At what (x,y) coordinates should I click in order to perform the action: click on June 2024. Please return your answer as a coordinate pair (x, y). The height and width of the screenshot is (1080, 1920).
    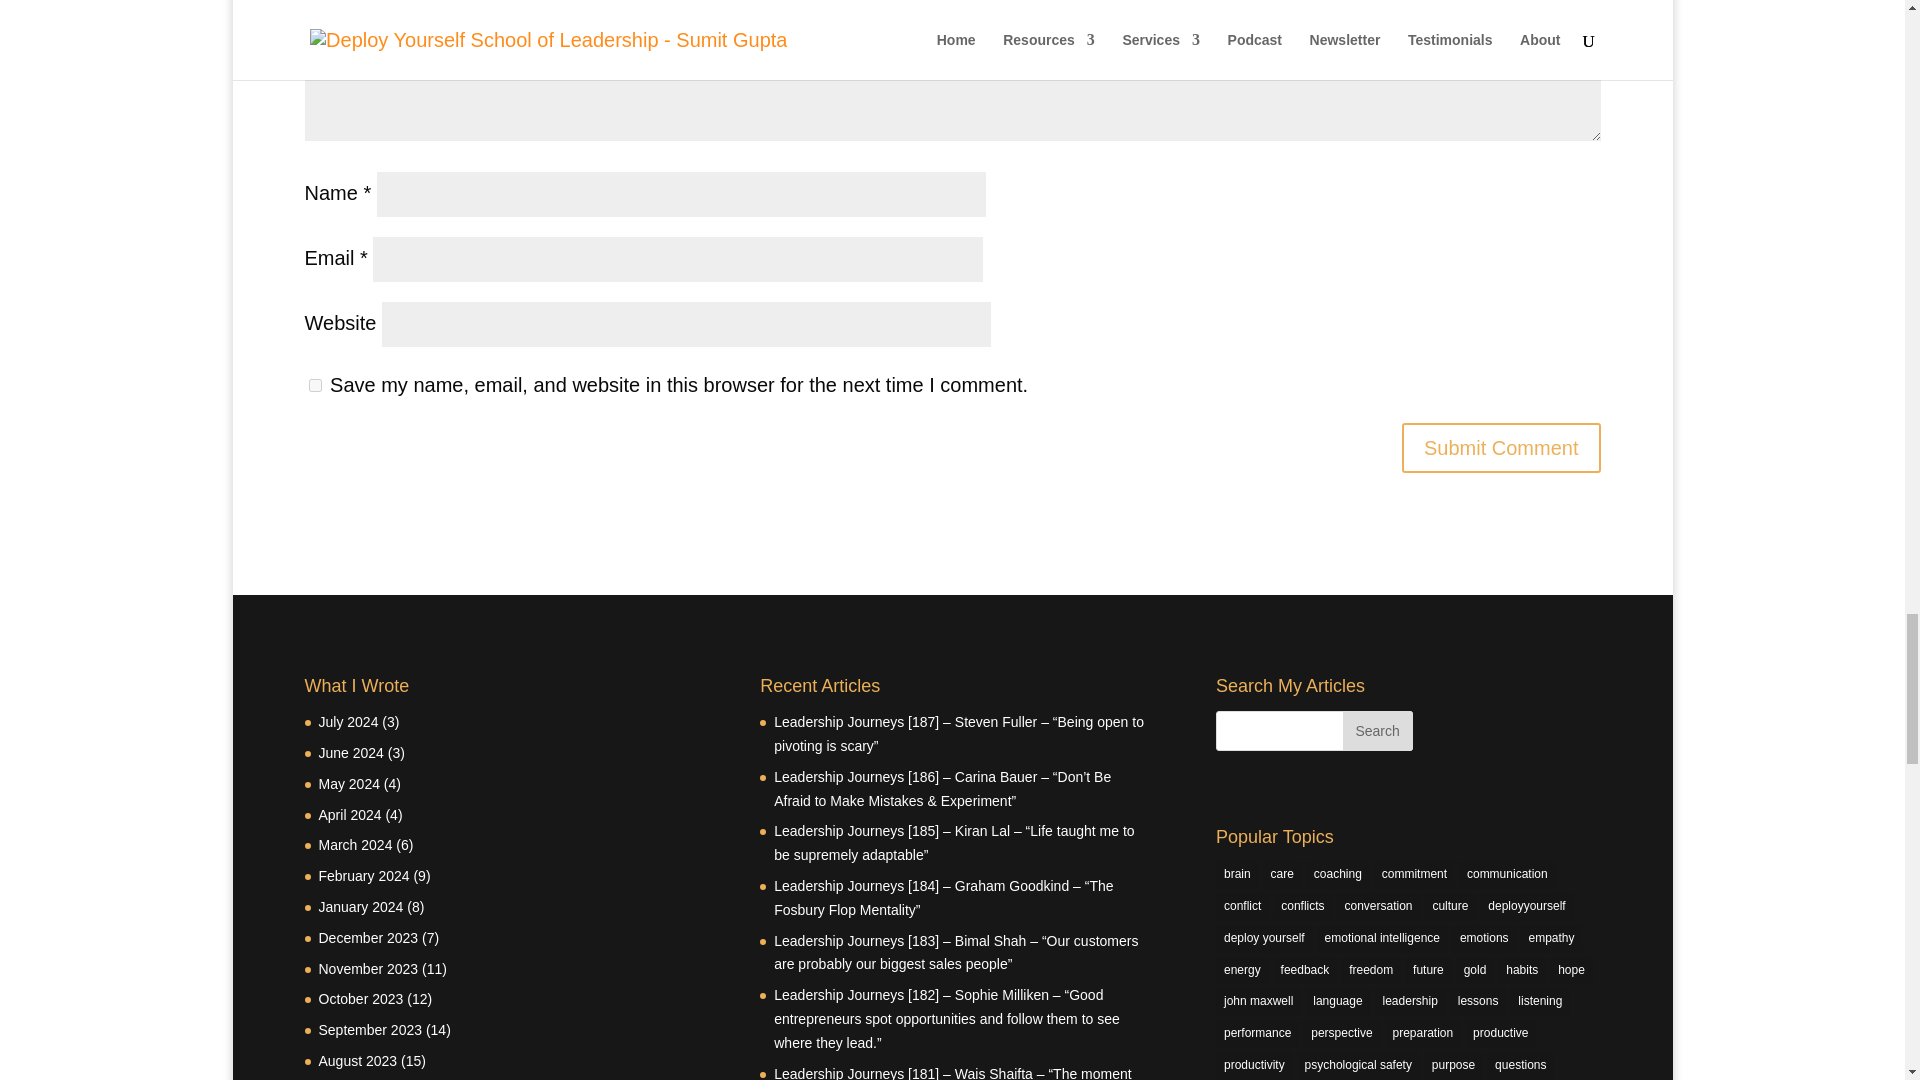
    Looking at the image, I should click on (350, 753).